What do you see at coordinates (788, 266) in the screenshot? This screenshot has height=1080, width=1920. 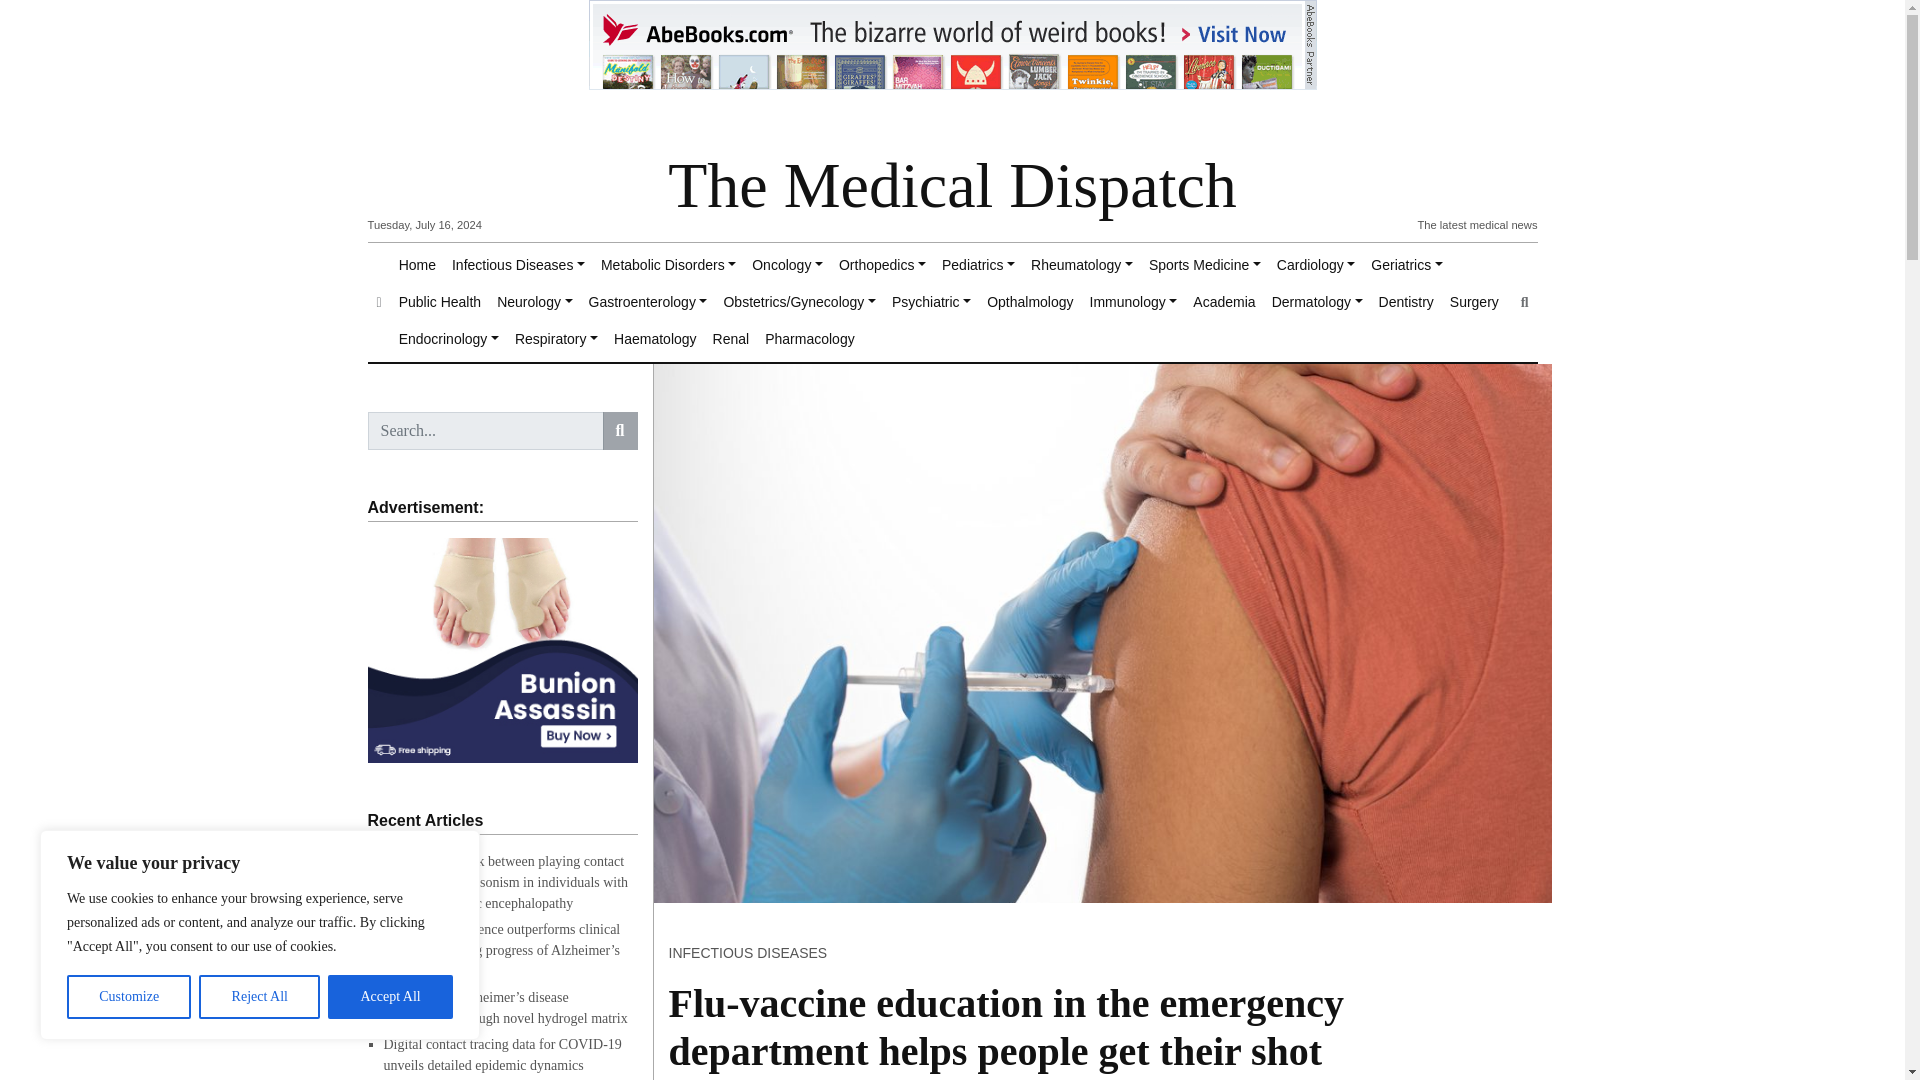 I see `Oncology` at bounding box center [788, 266].